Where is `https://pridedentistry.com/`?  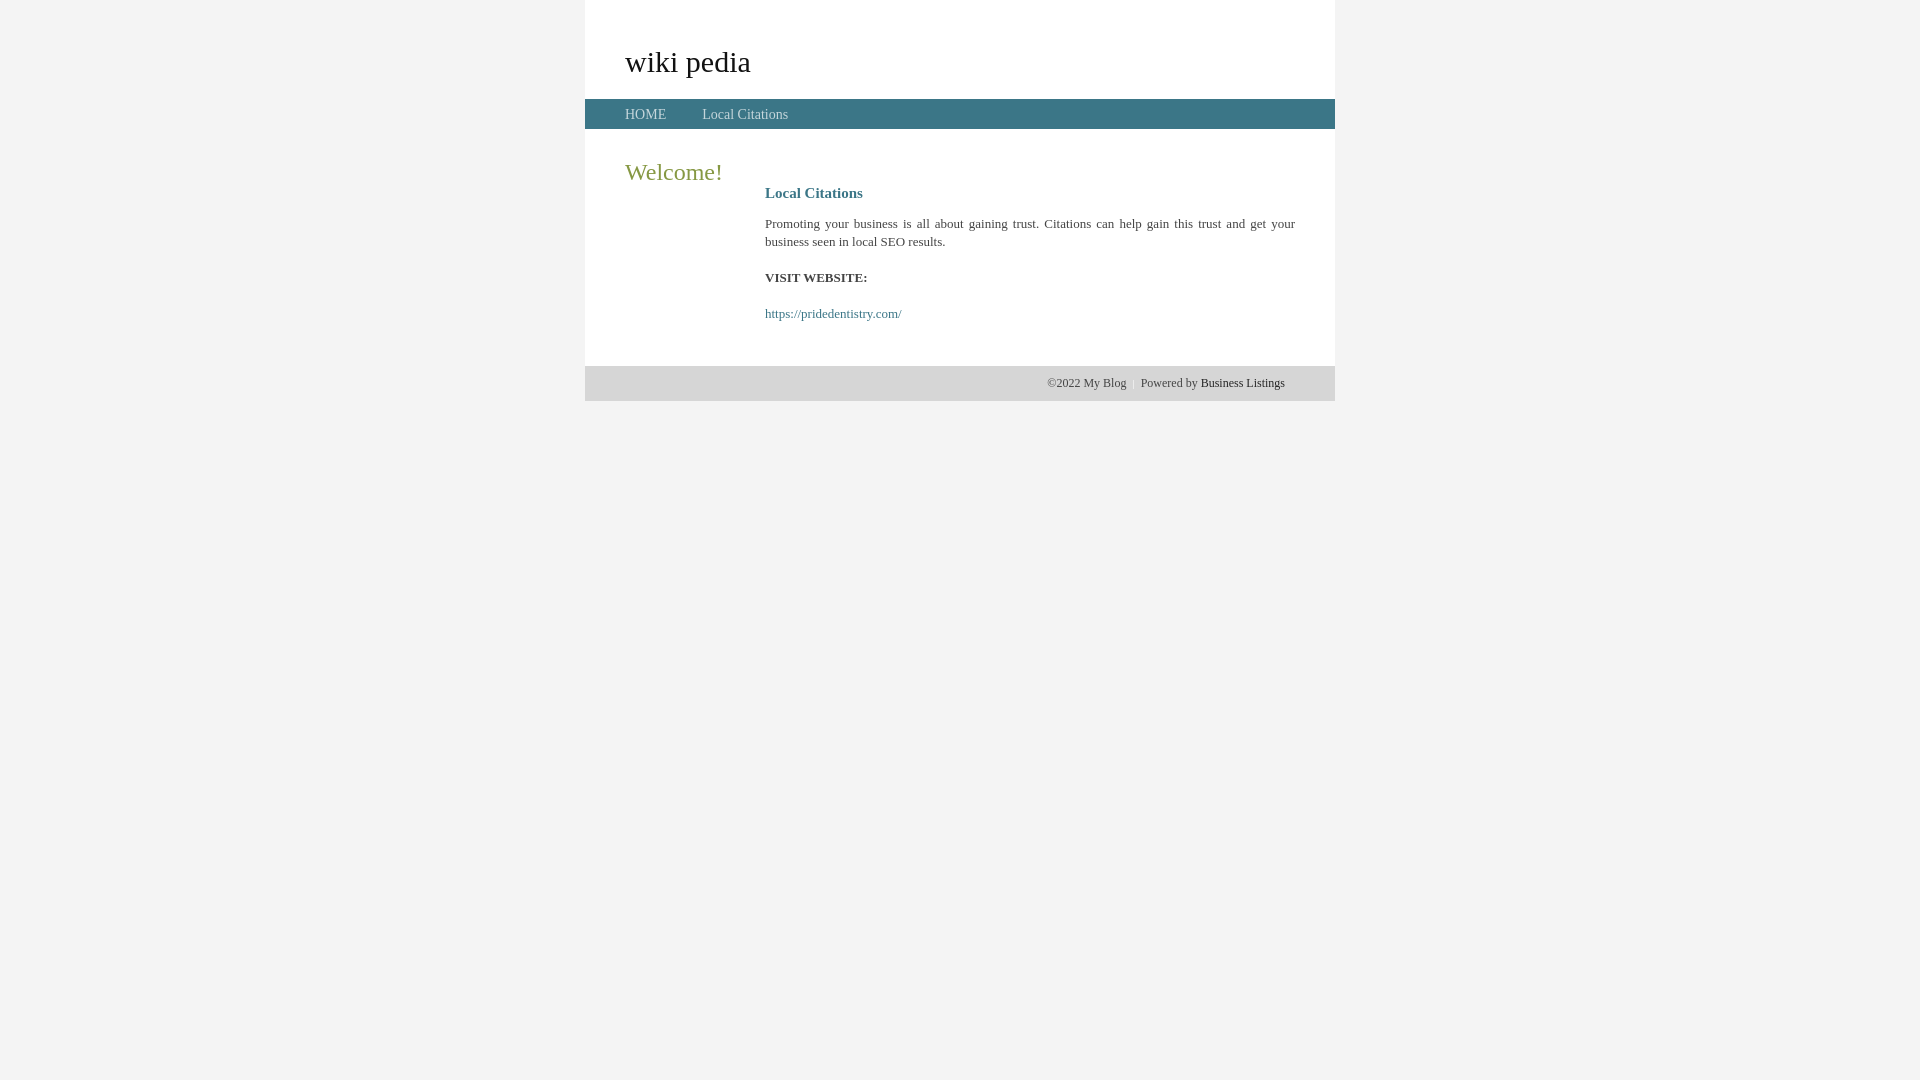 https://pridedentistry.com/ is located at coordinates (834, 314).